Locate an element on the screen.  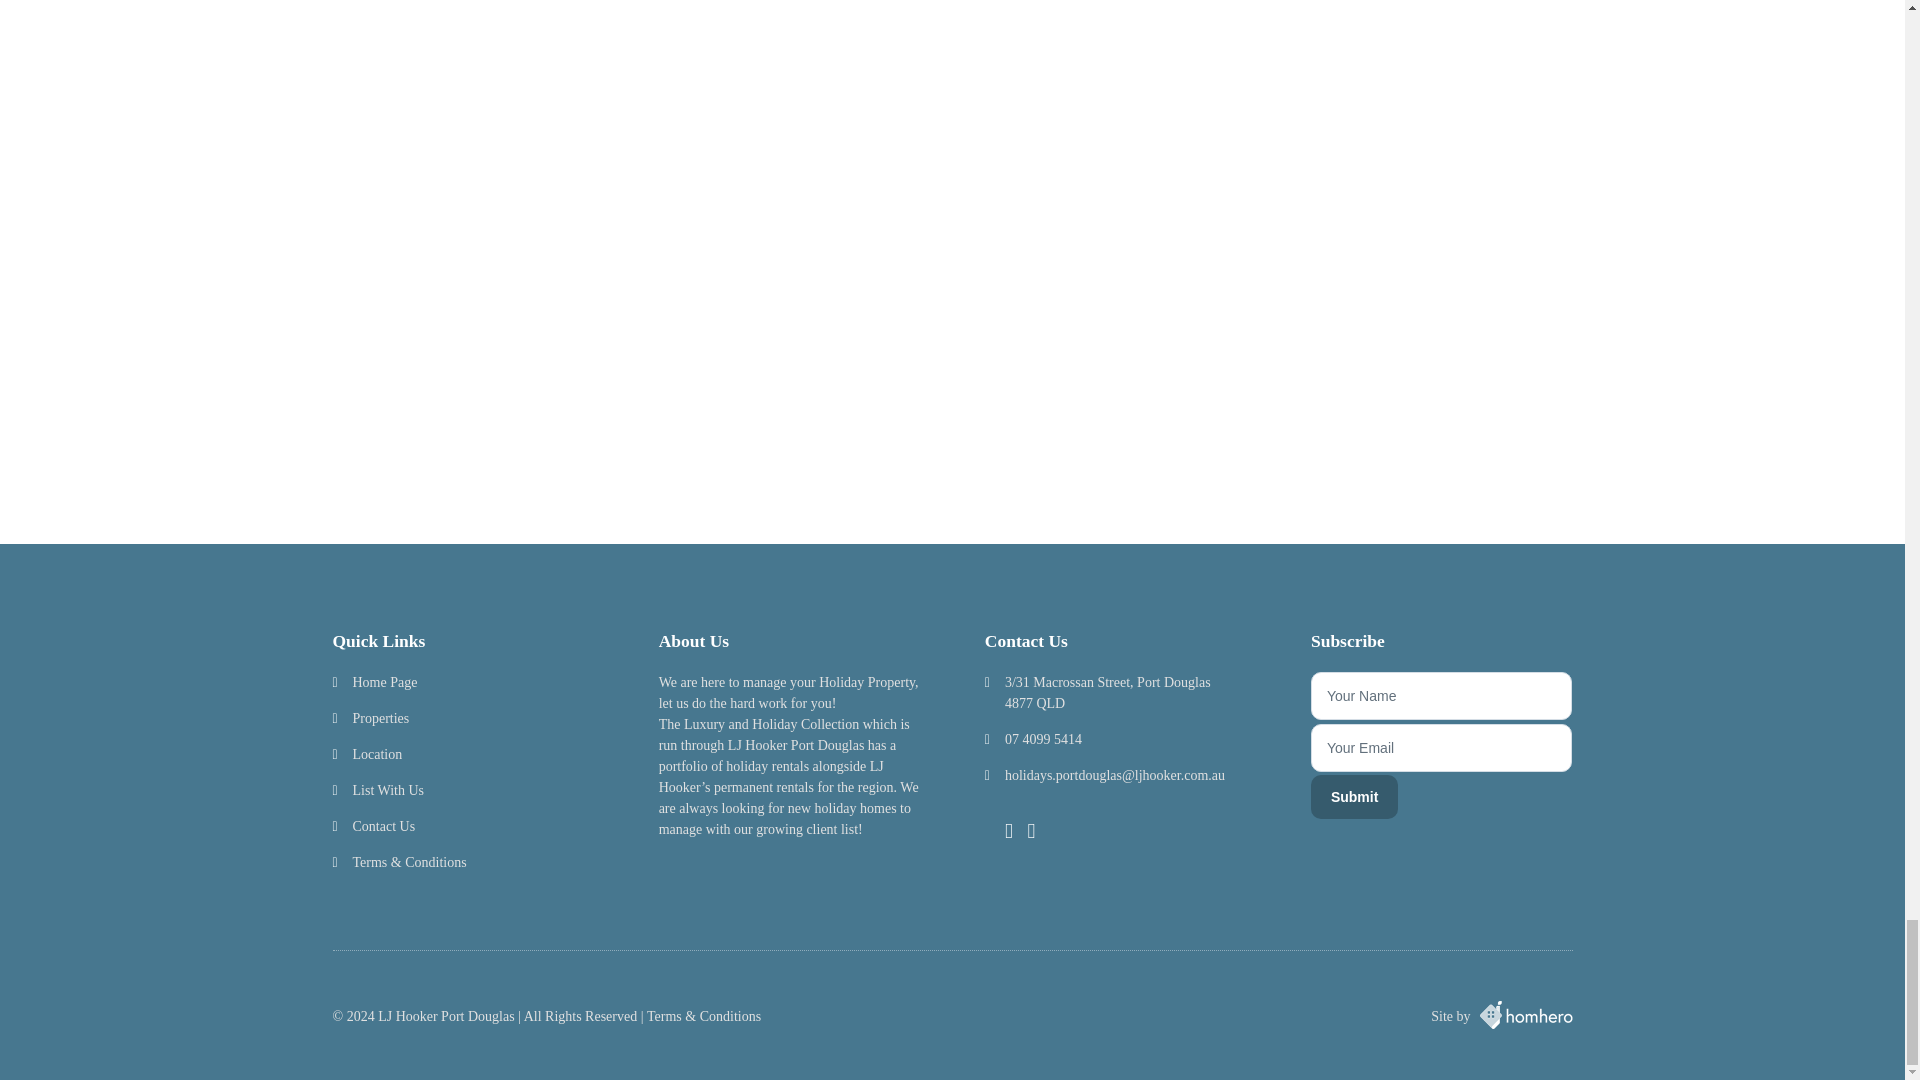
Your Email is located at coordinates (1442, 748).